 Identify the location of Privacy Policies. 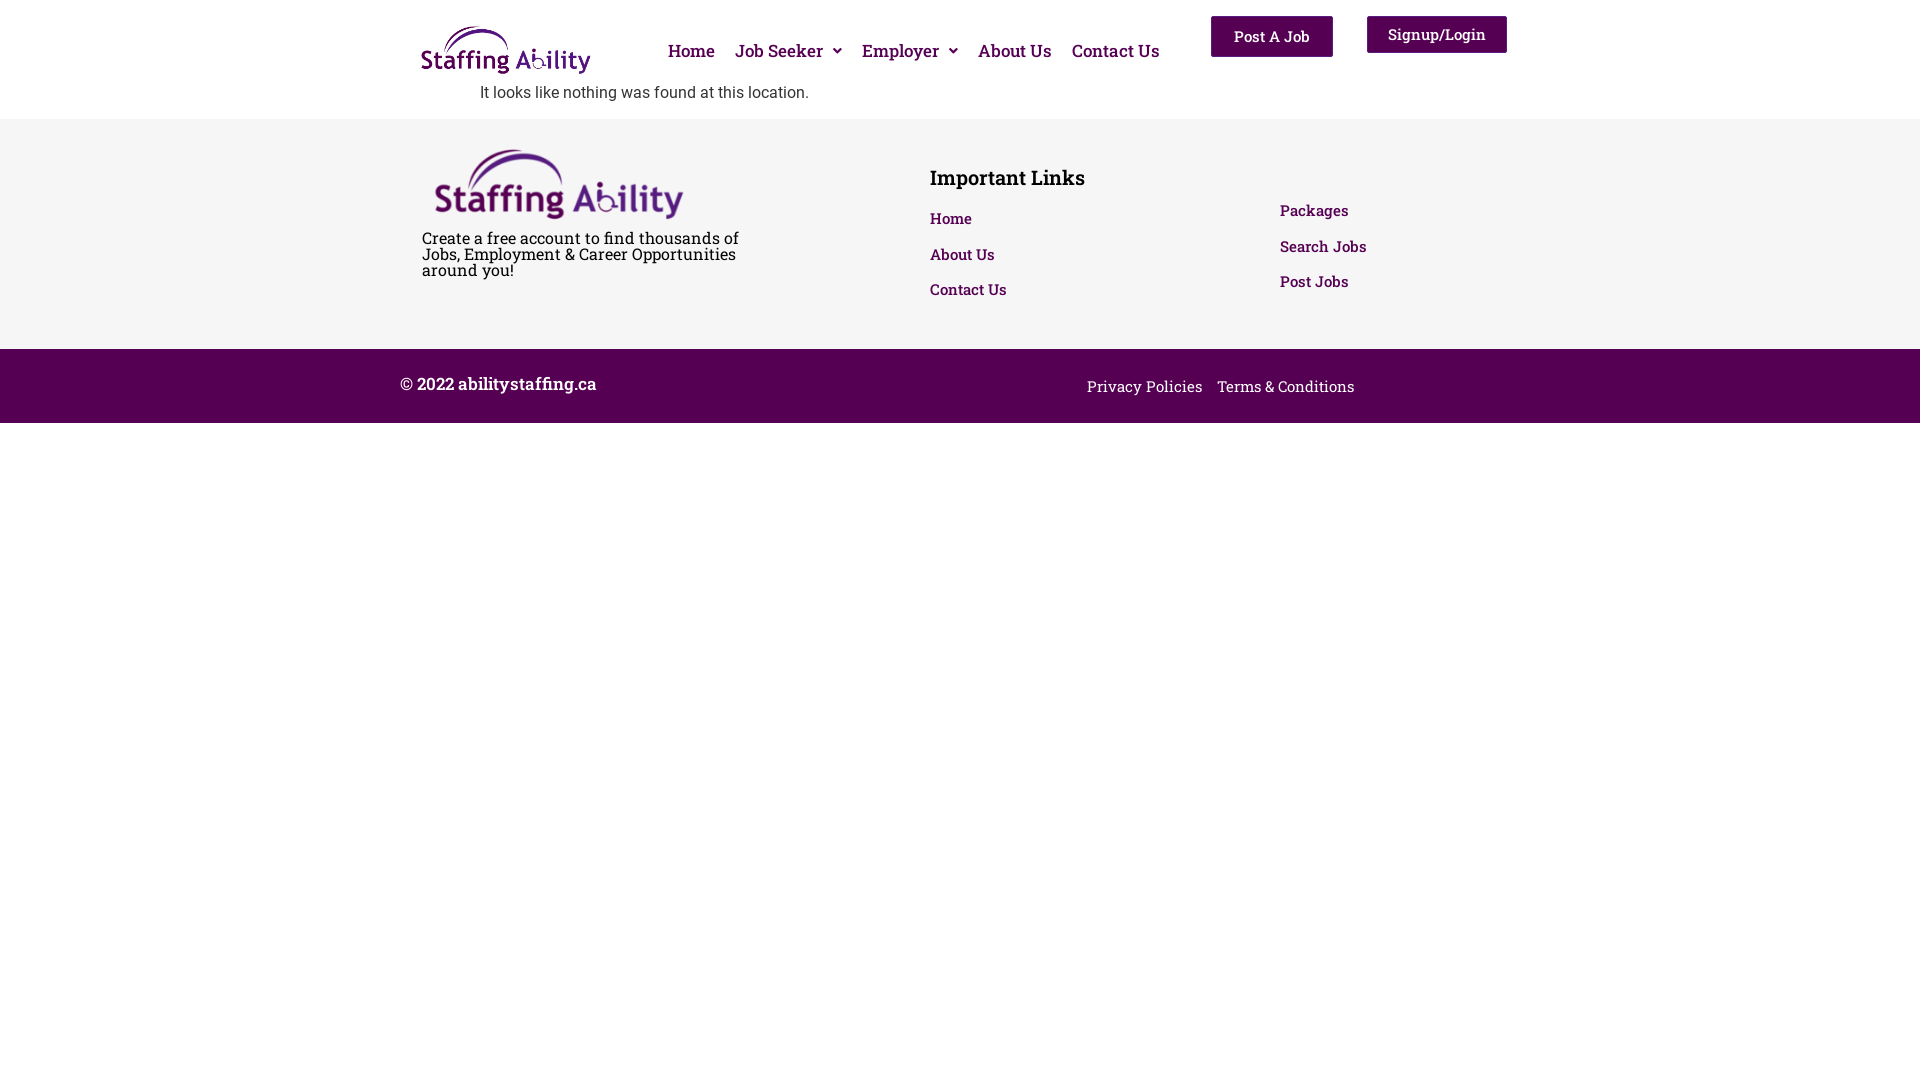
(1144, 386).